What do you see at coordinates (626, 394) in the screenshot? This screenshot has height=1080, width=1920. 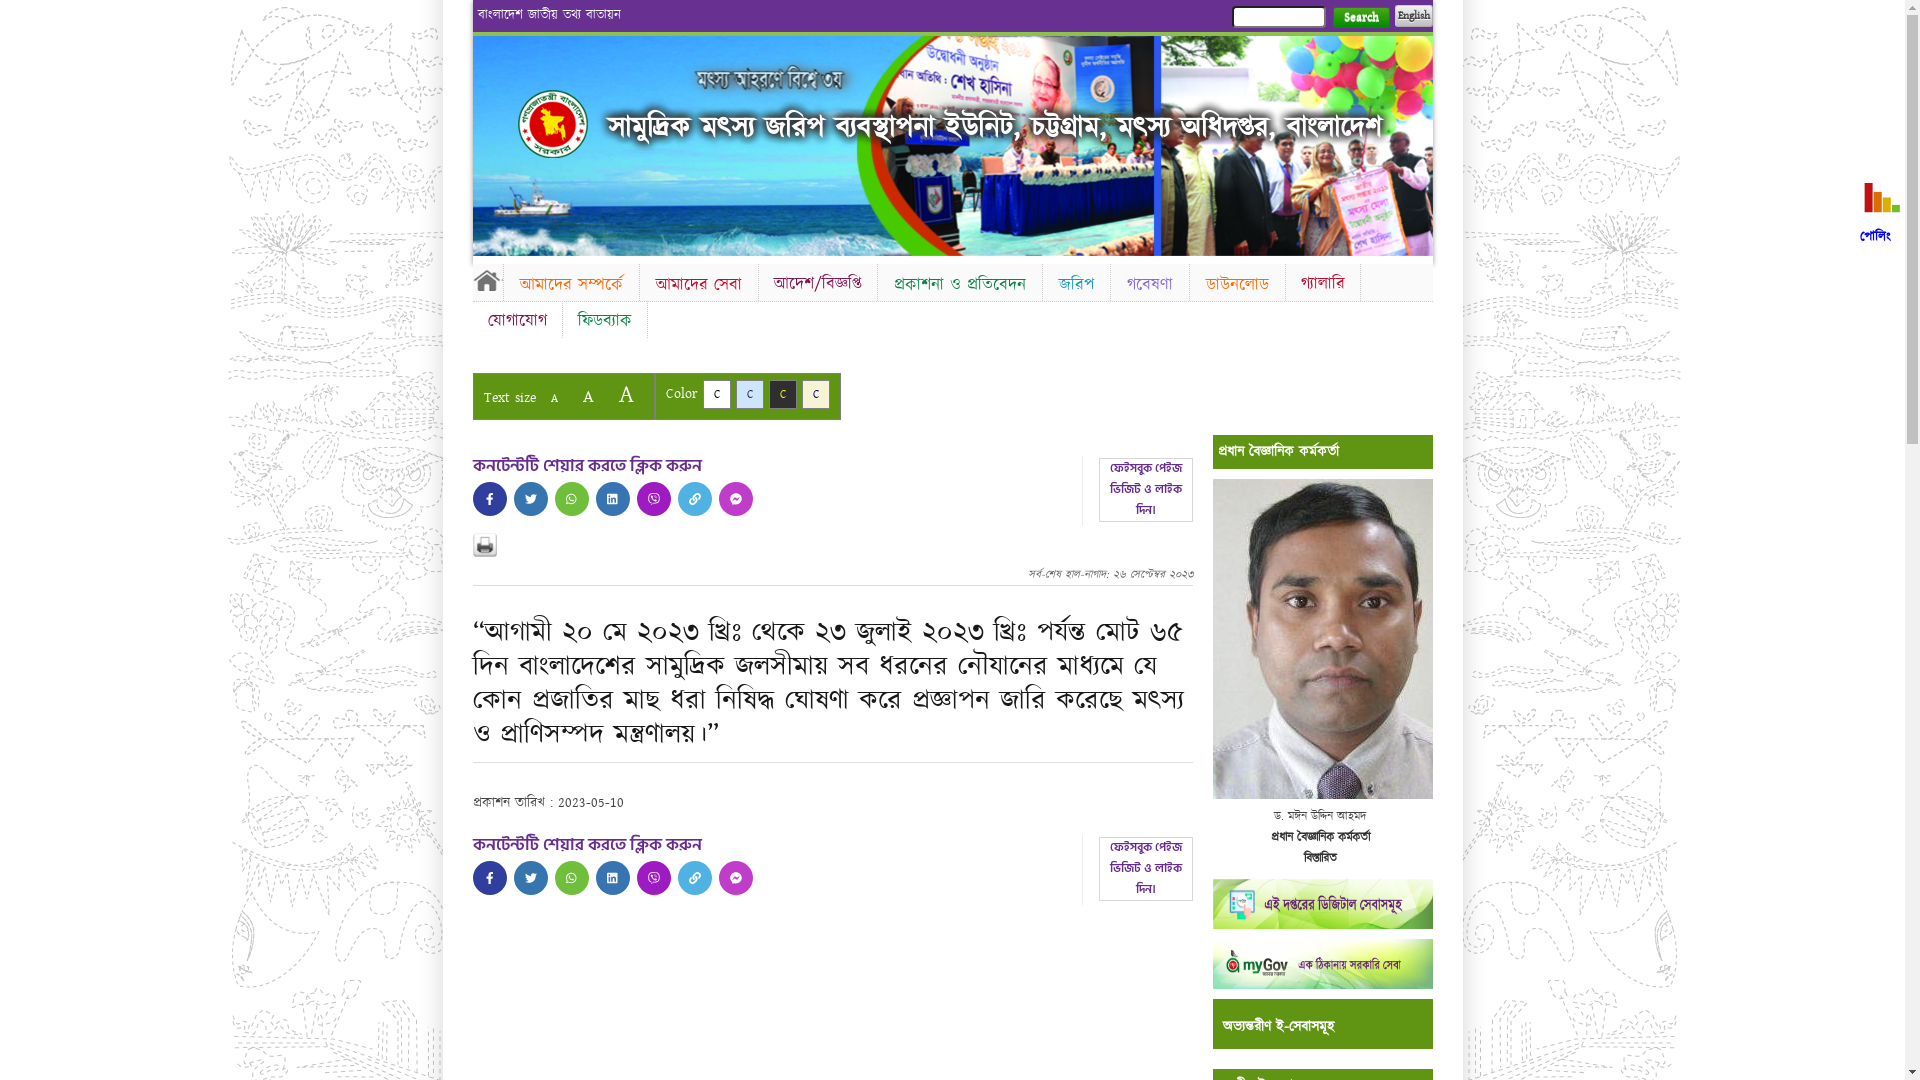 I see `A` at bounding box center [626, 394].